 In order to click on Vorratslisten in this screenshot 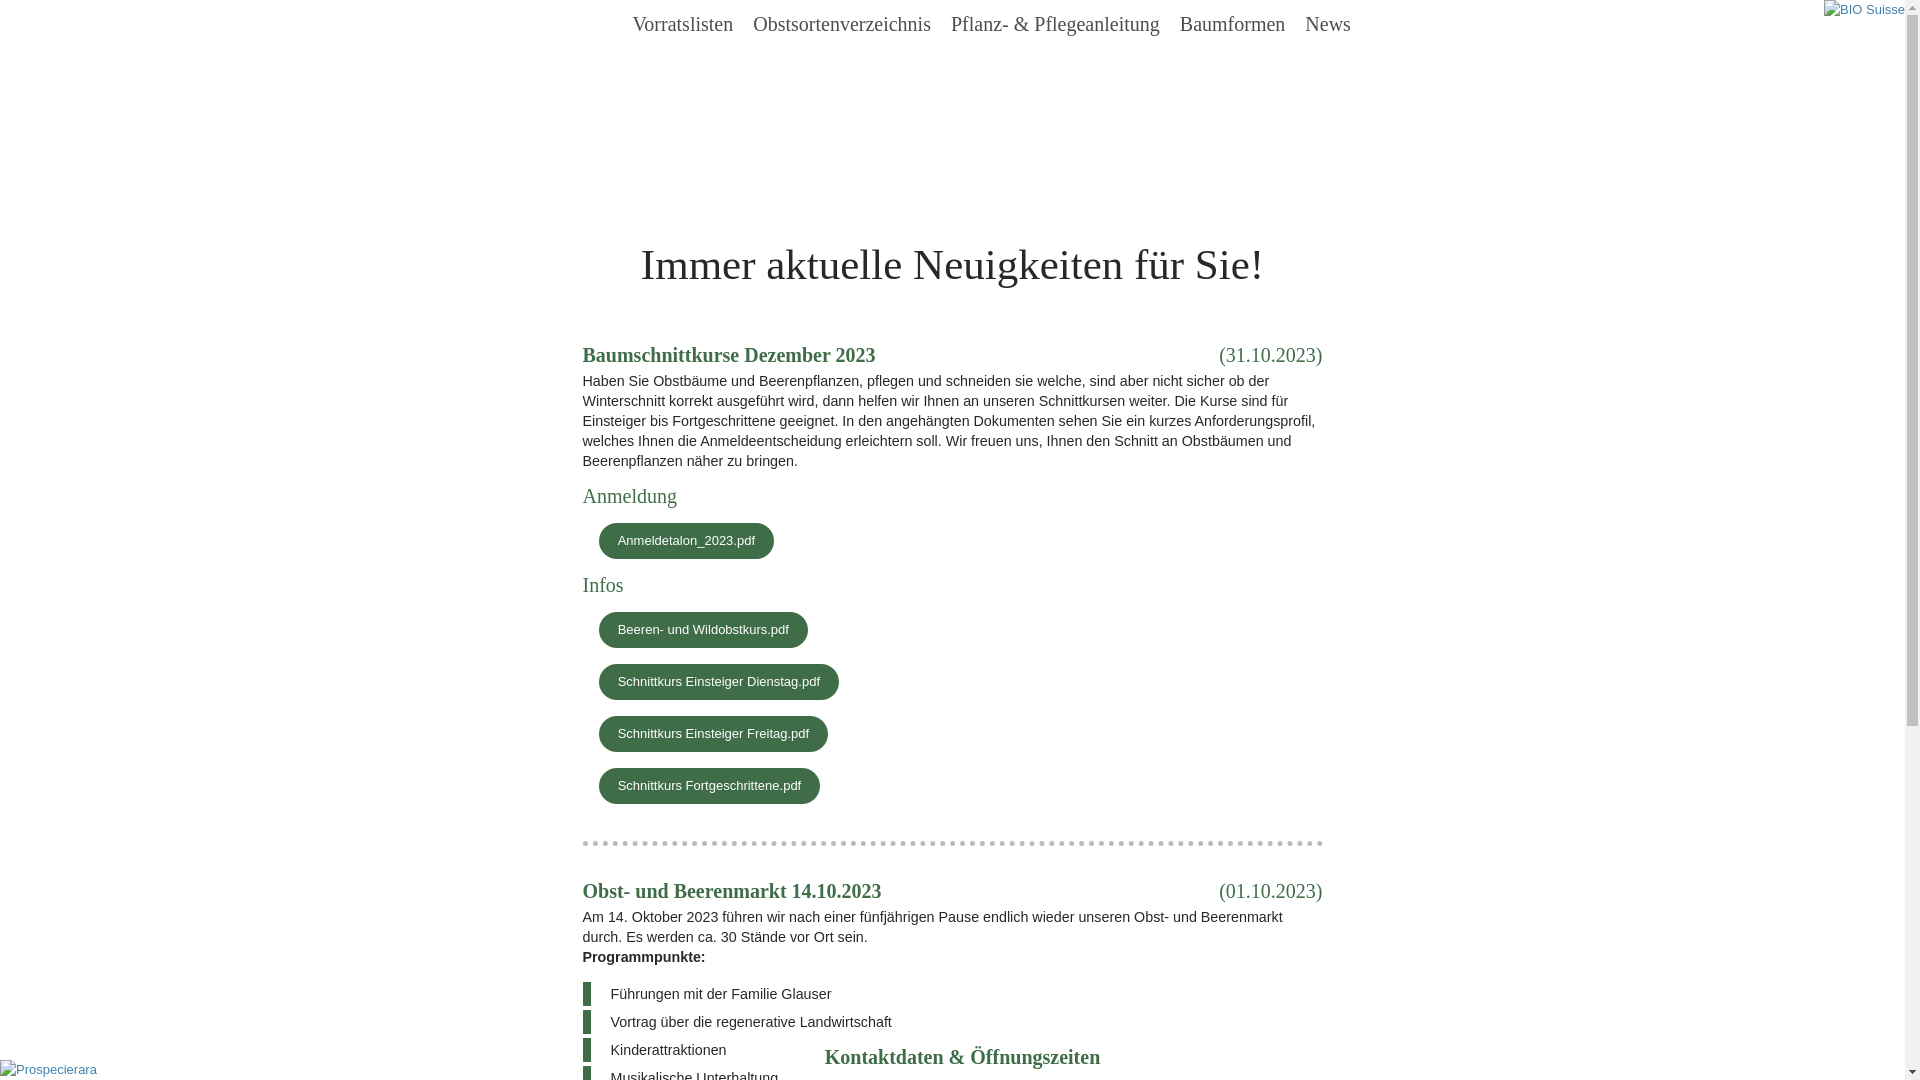, I will do `click(682, 22)`.